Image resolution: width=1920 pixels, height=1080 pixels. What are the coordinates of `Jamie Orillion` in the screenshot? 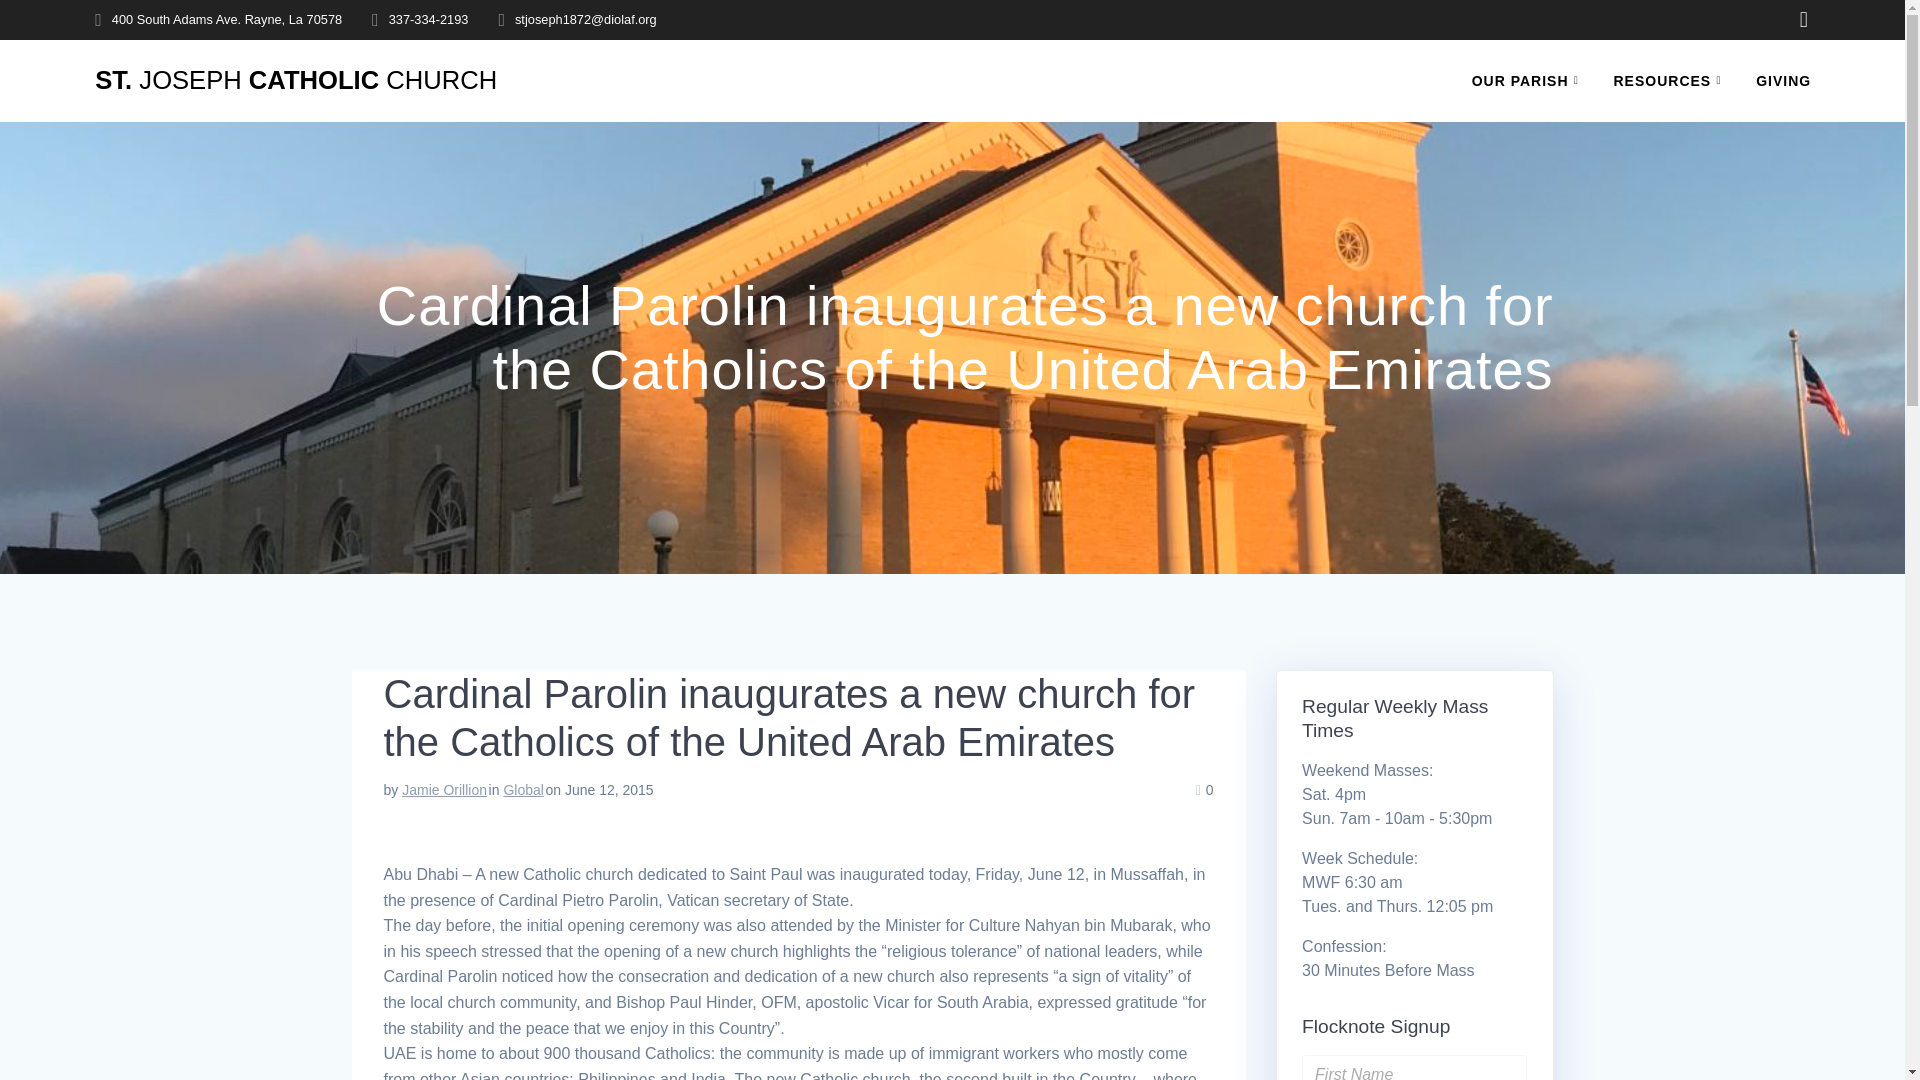 It's located at (444, 790).